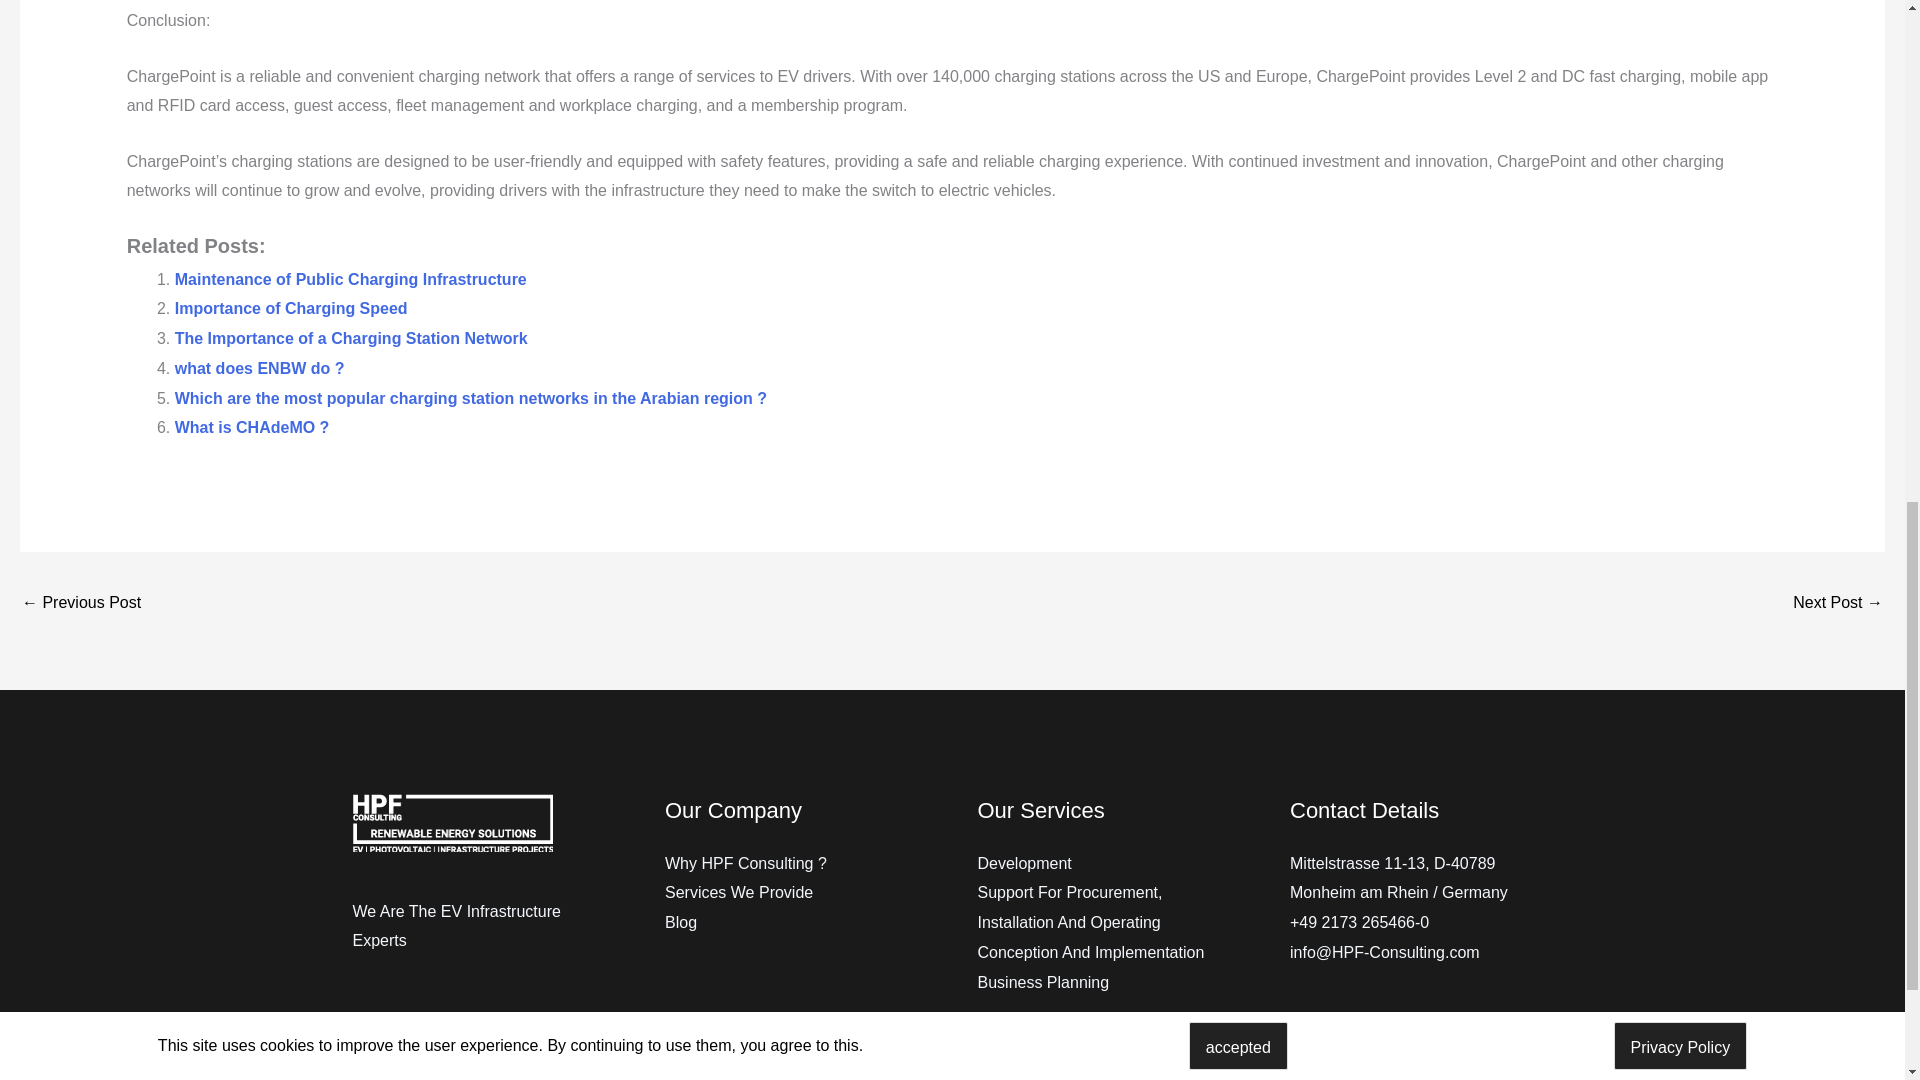  I want to click on The Importance of a Charging Station Network, so click(351, 338).